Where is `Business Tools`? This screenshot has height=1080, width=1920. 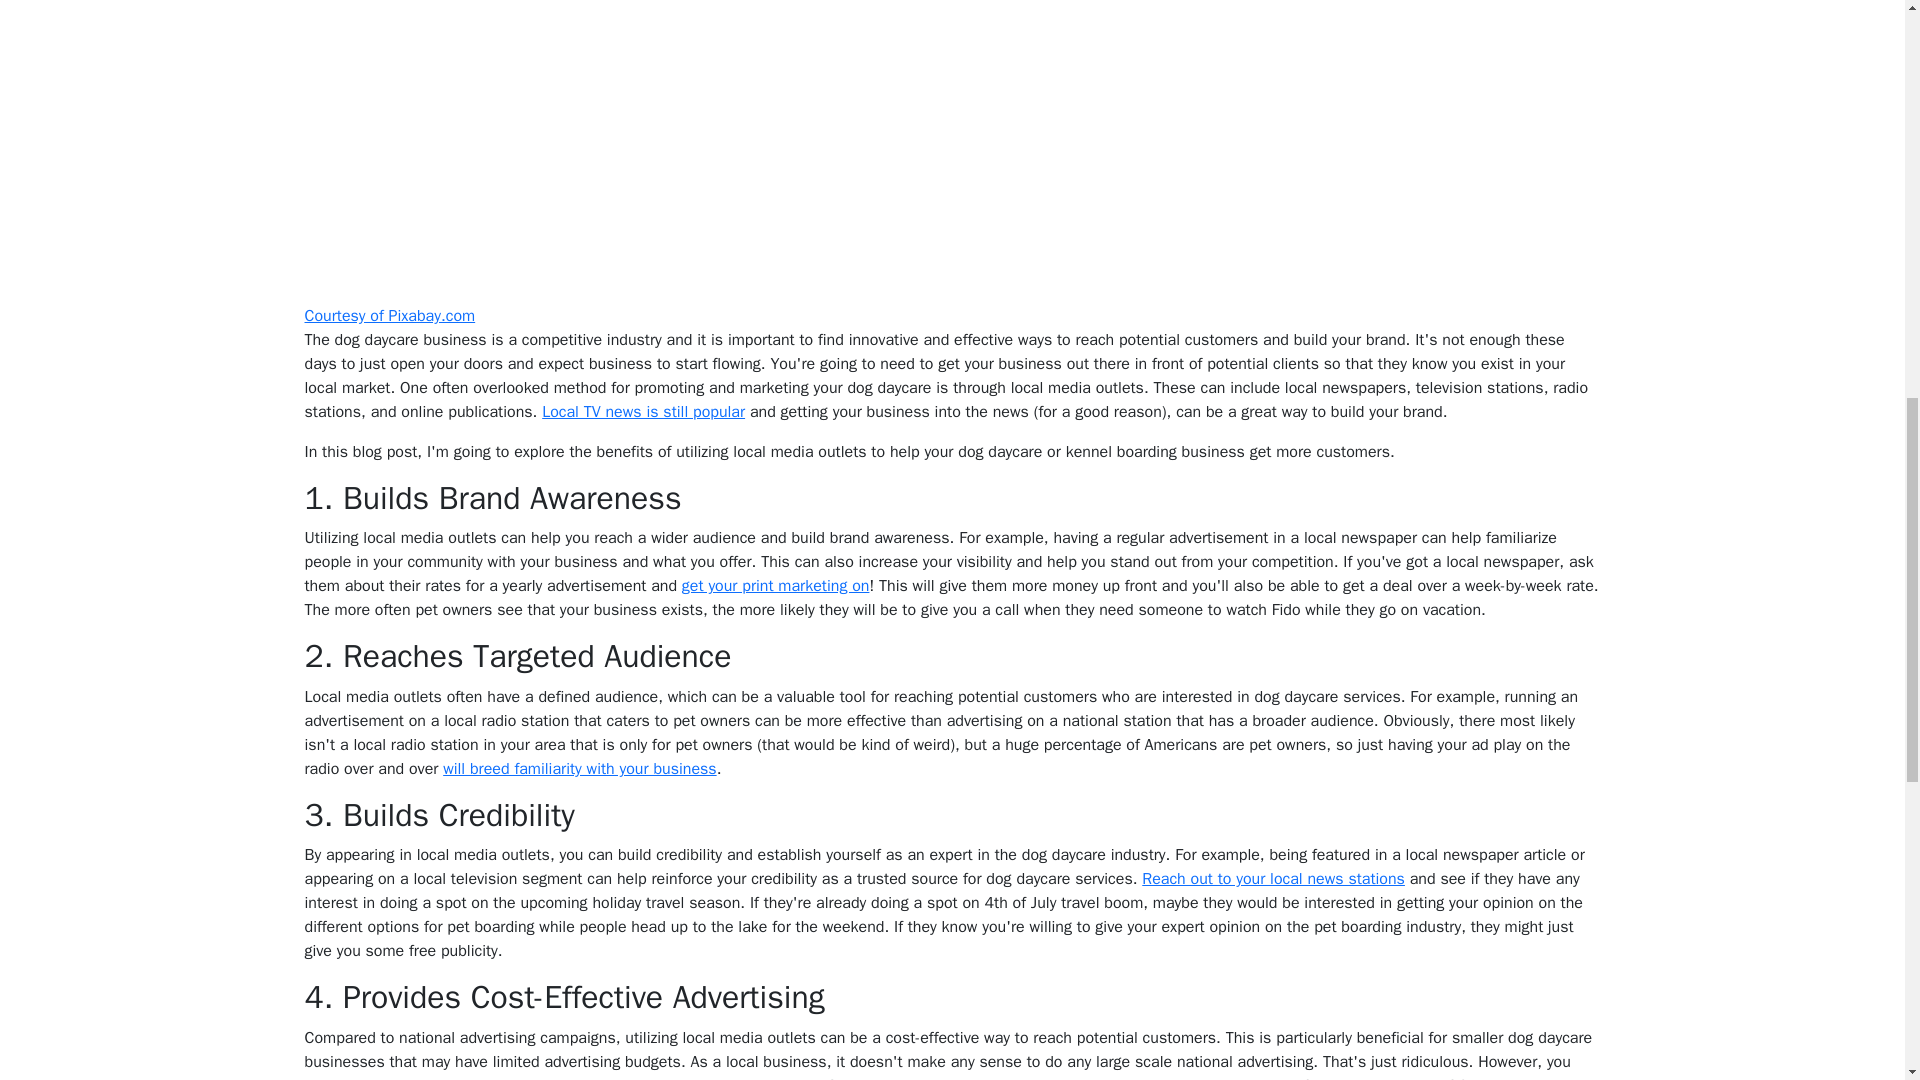
Business Tools is located at coordinates (1051, 1064).